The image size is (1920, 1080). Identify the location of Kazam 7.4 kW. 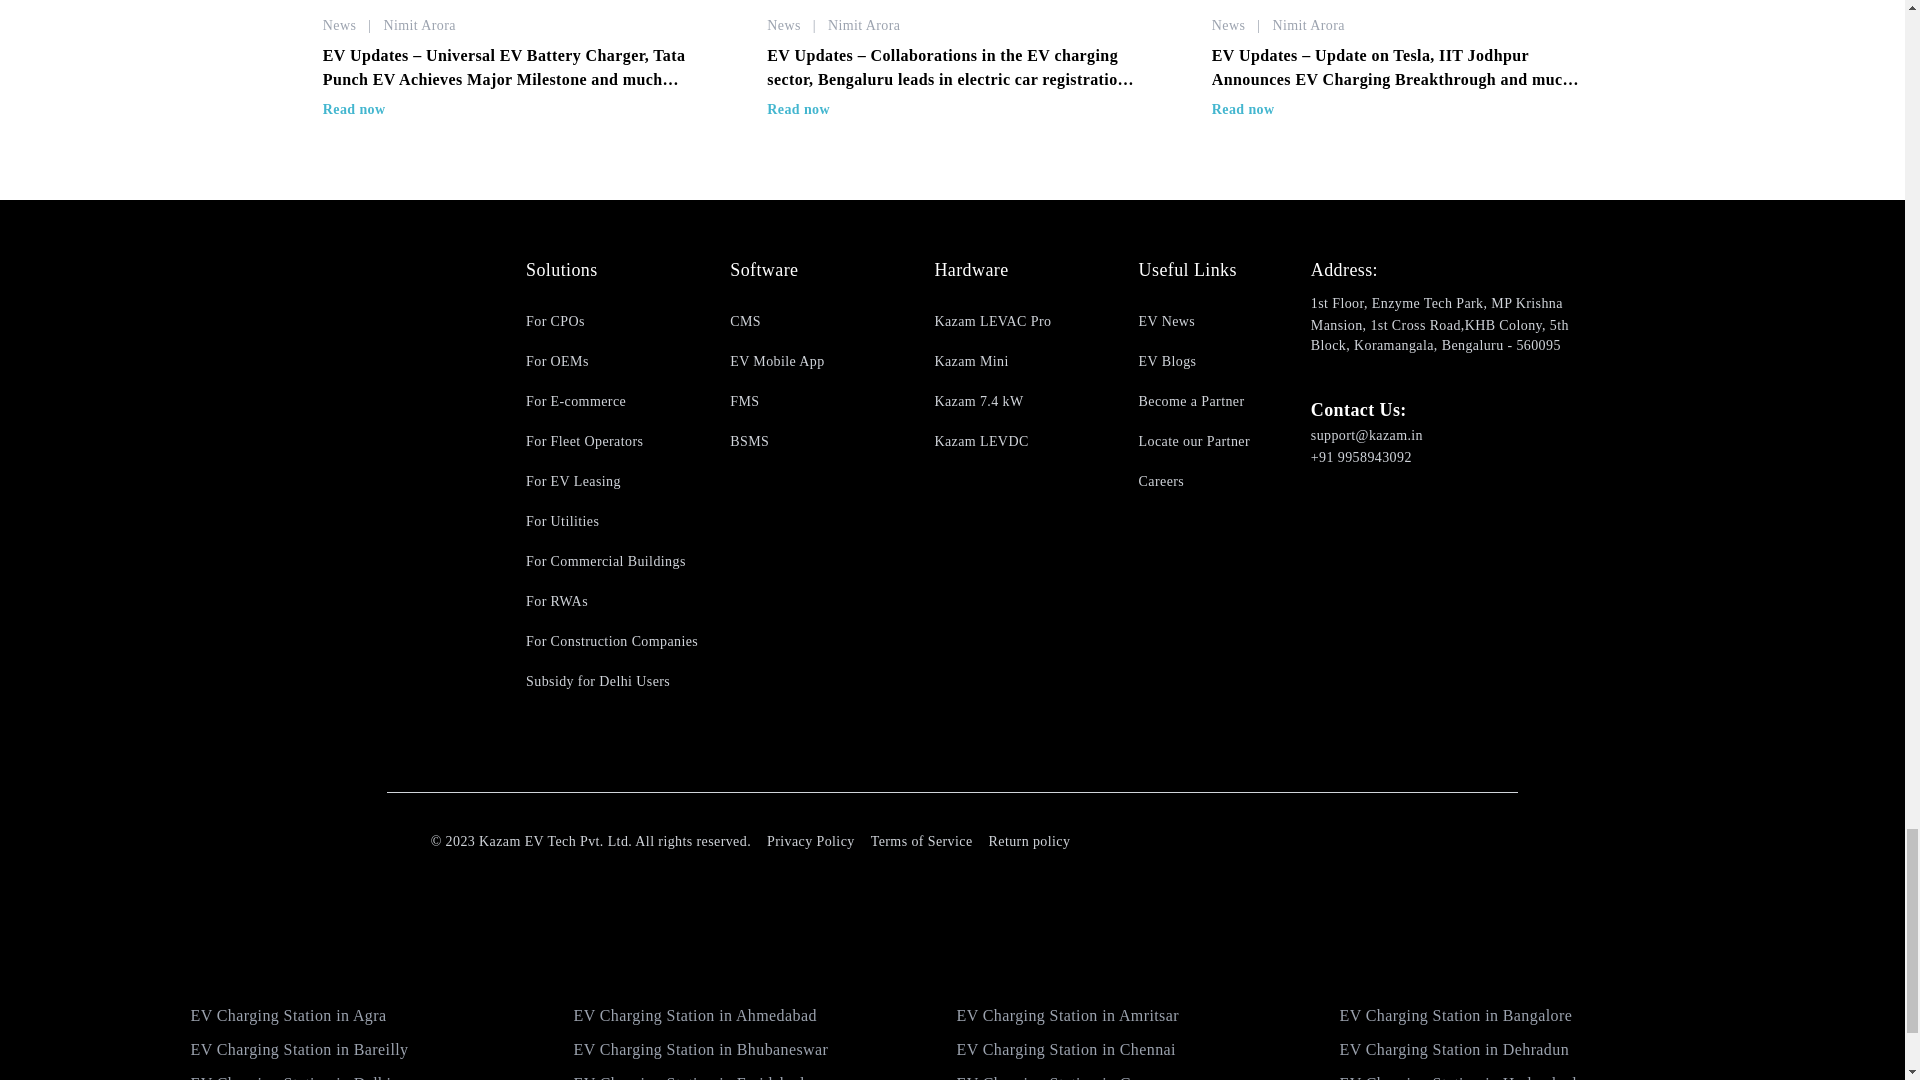
(1019, 402).